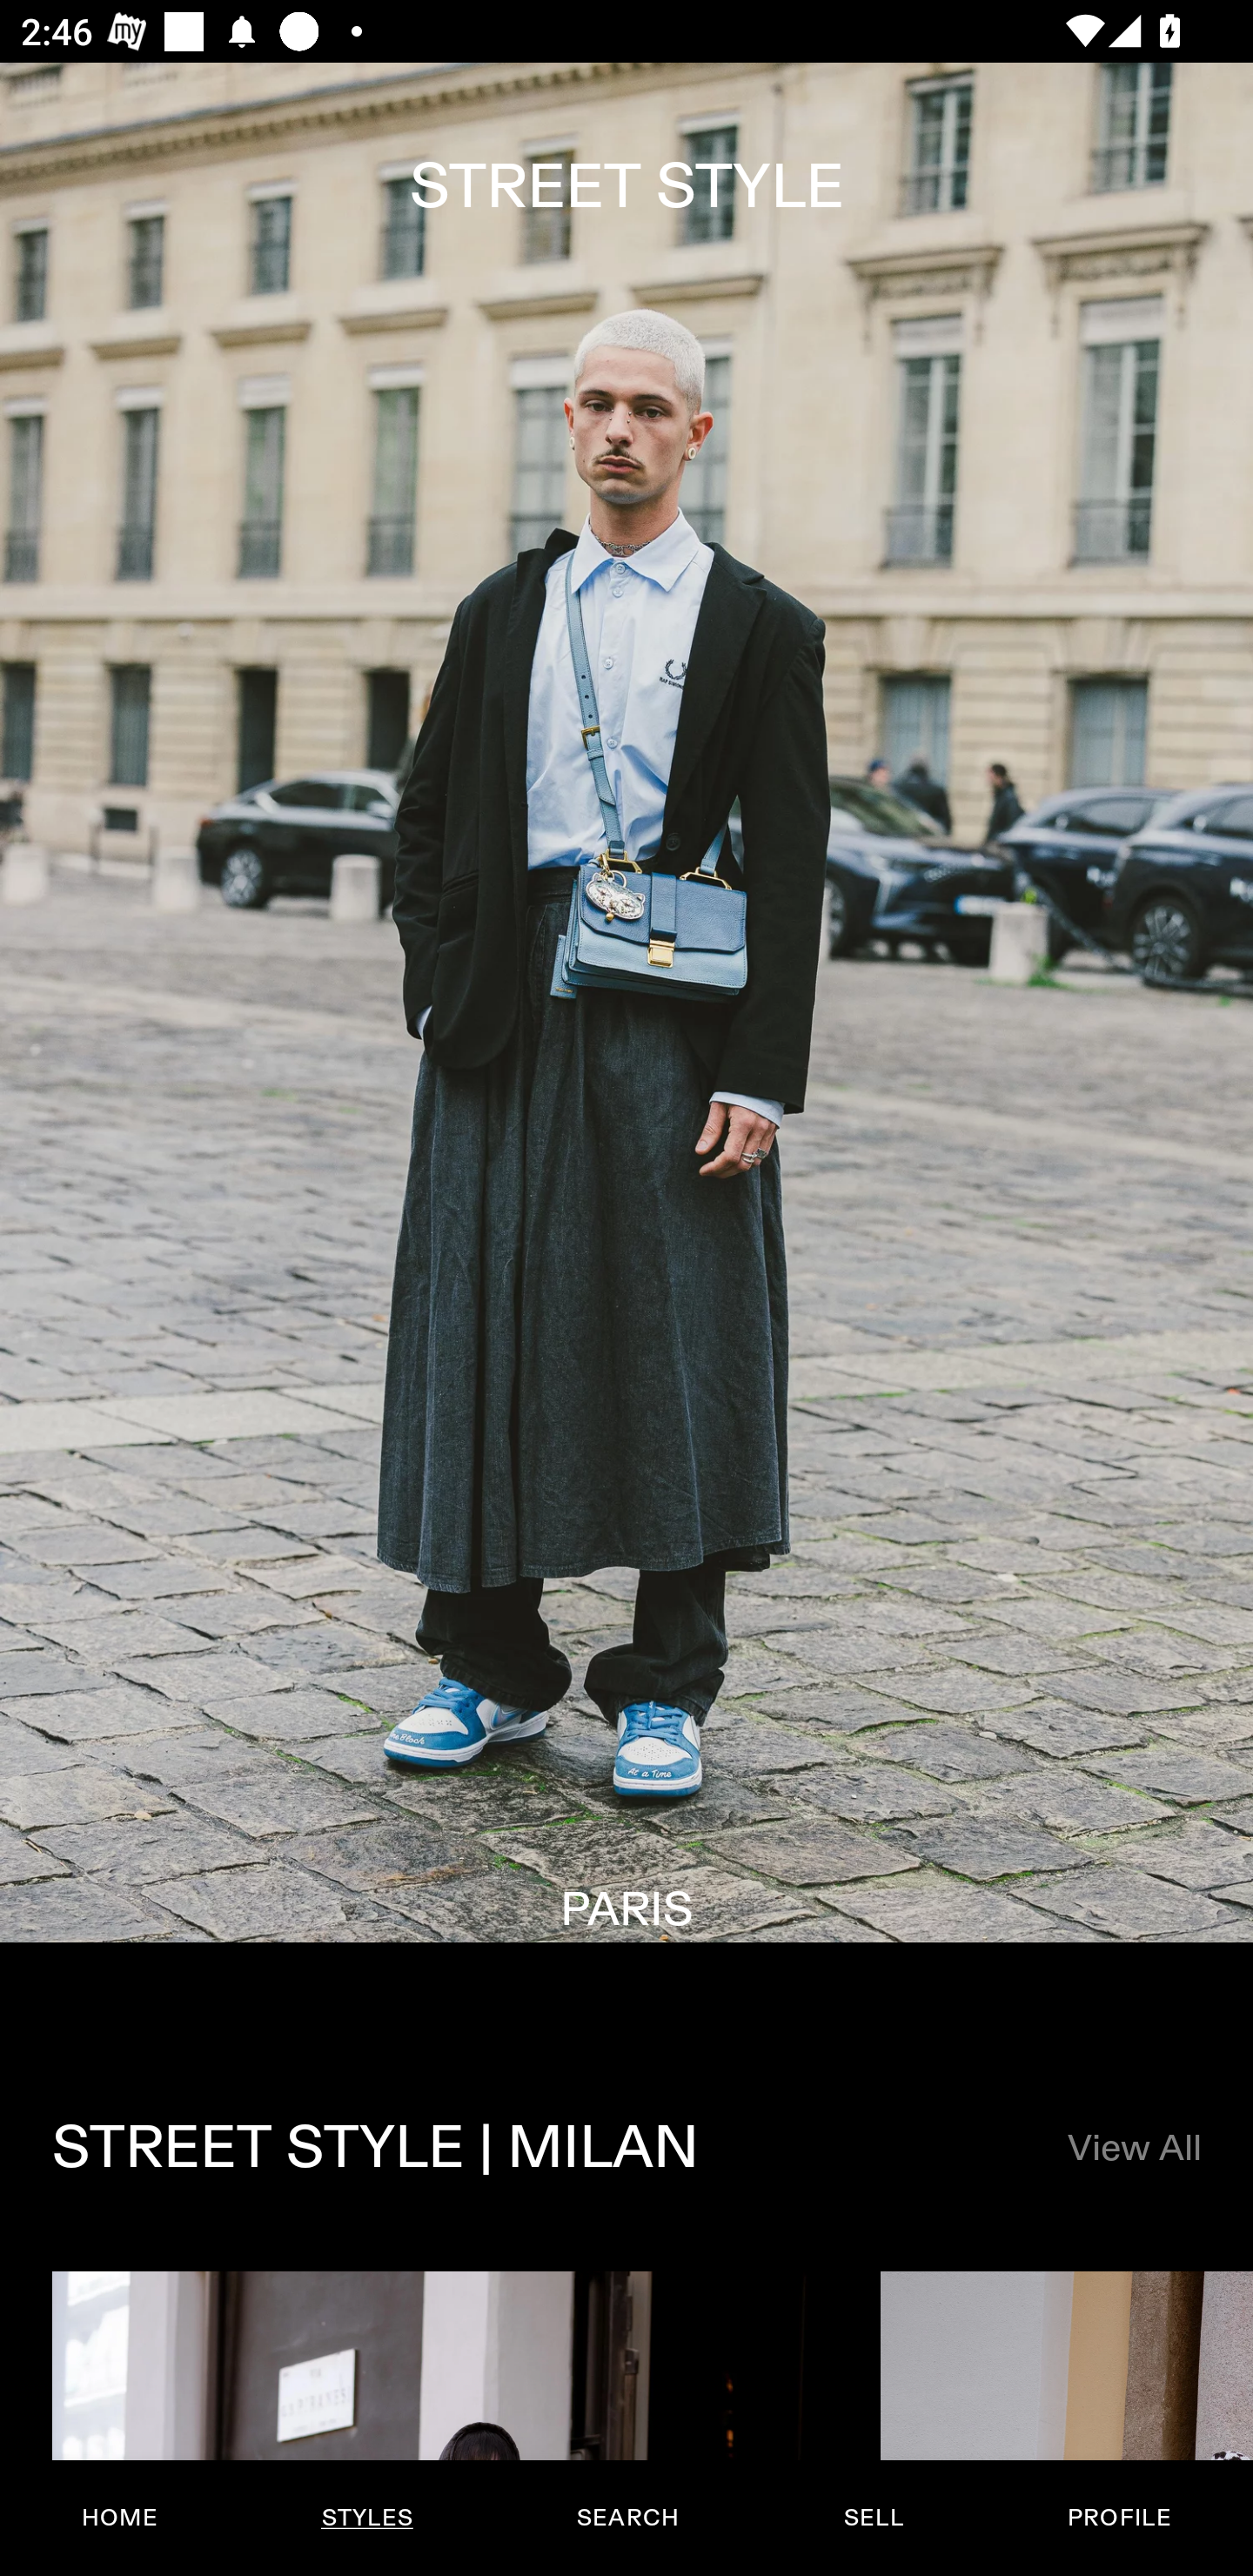 The width and height of the screenshot is (1253, 2576). Describe the element at coordinates (366, 2518) in the screenshot. I see `STYLES` at that location.